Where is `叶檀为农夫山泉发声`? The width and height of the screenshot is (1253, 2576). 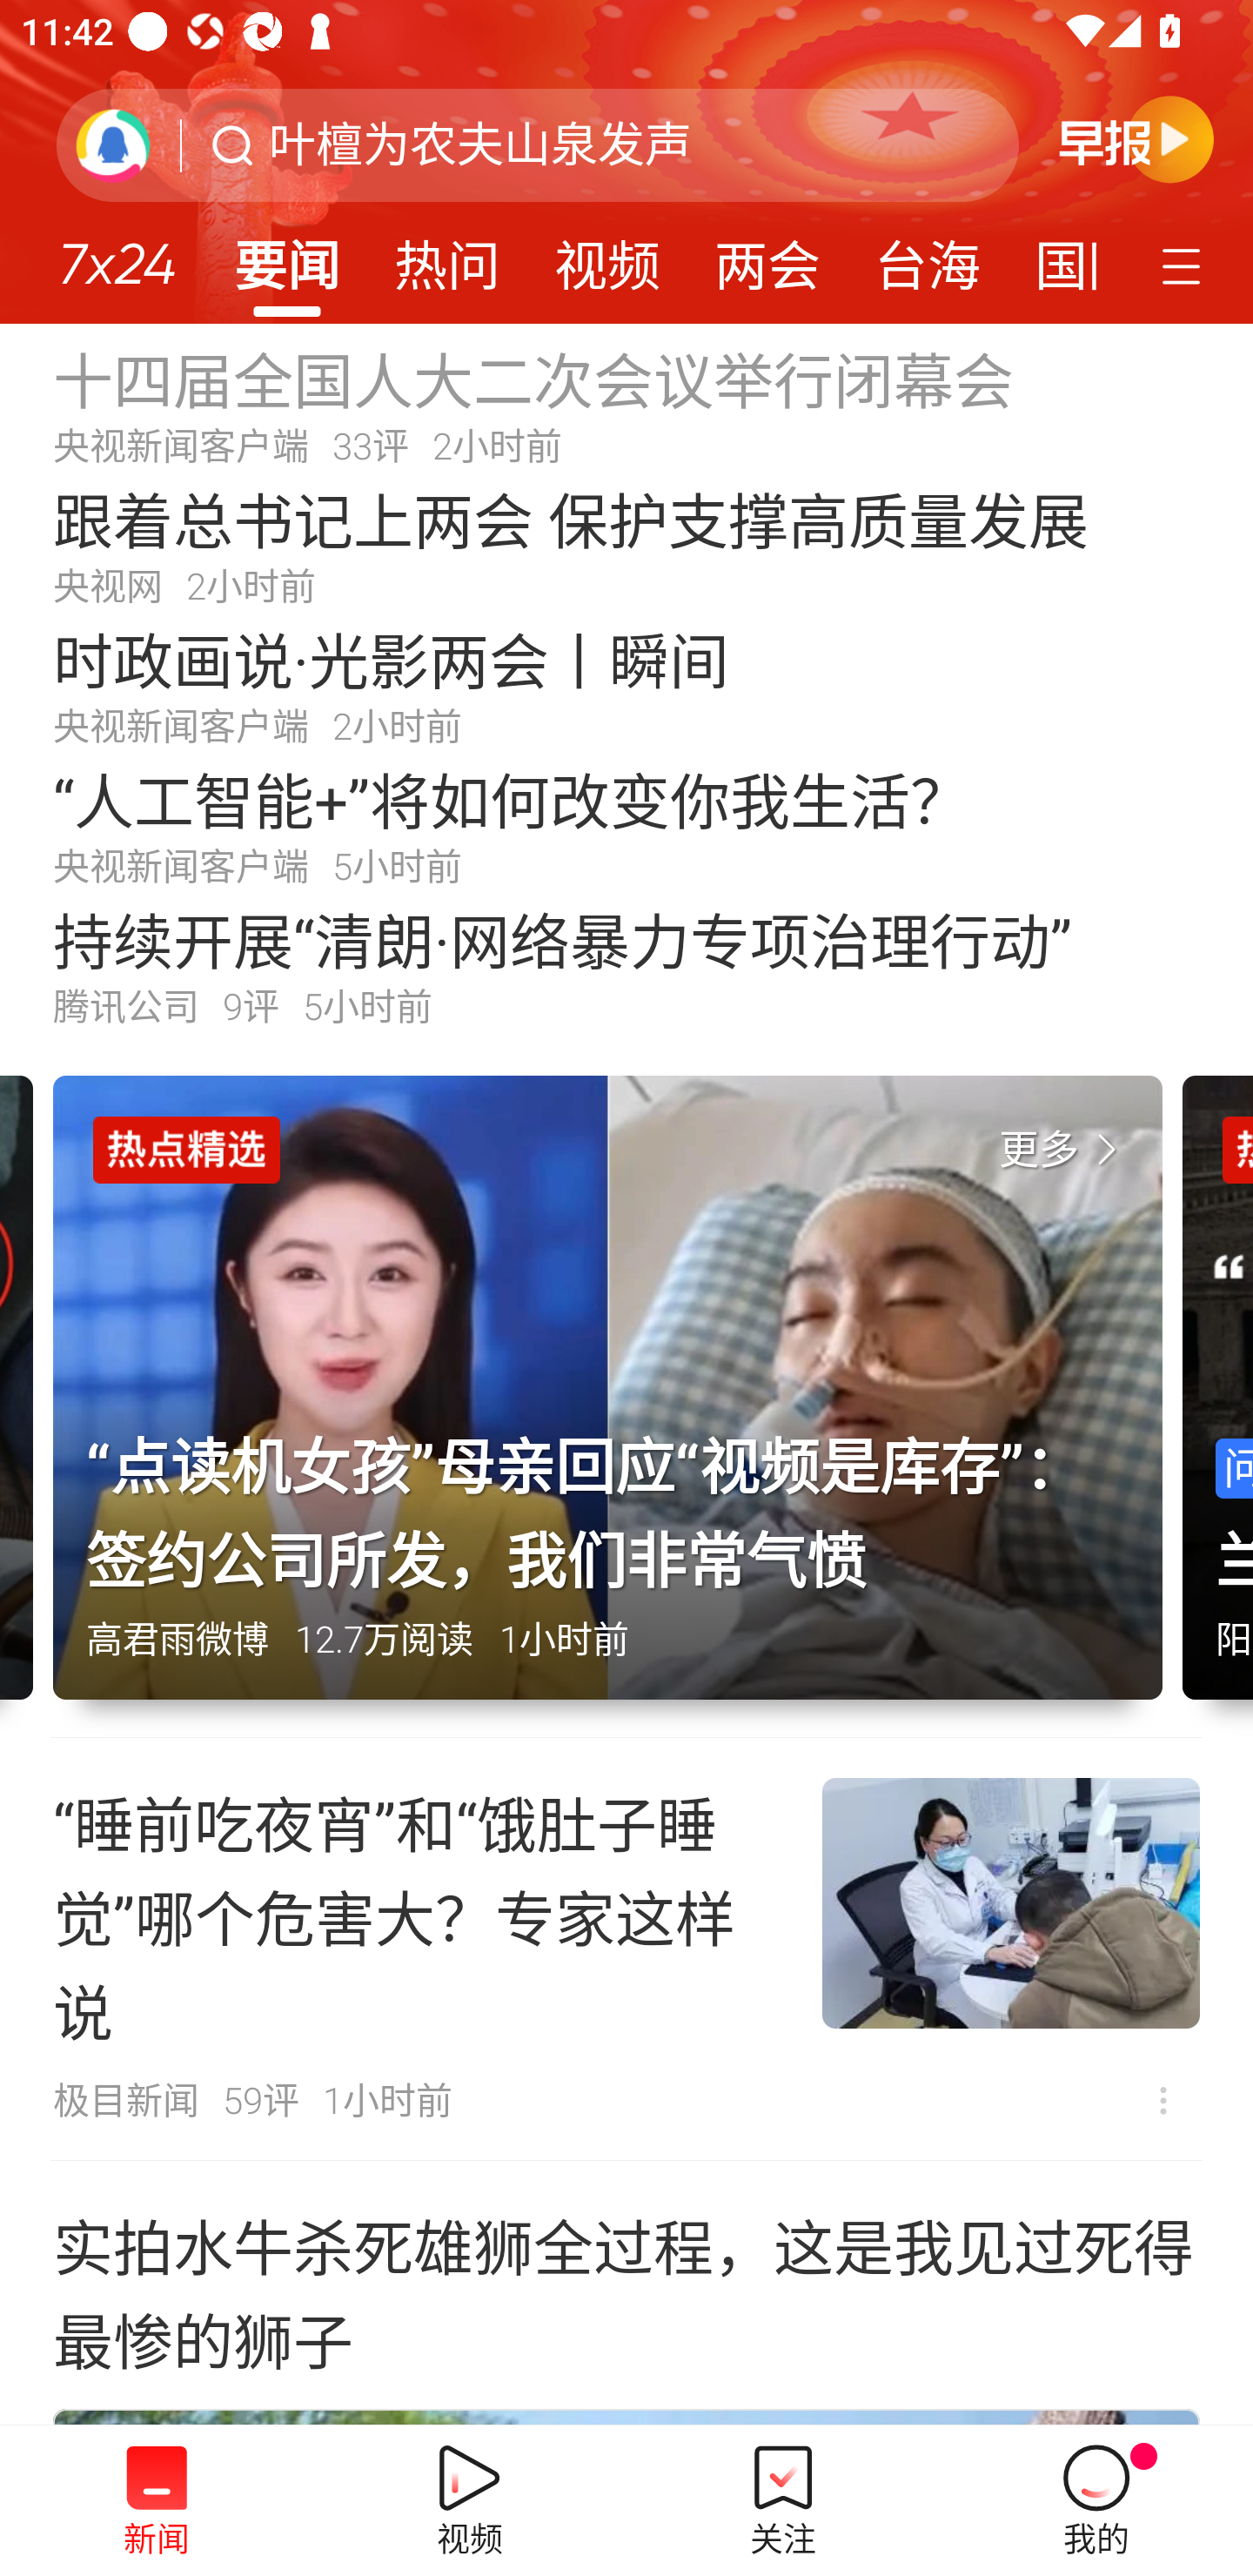
叶檀为农夫山泉发声 is located at coordinates (480, 145).